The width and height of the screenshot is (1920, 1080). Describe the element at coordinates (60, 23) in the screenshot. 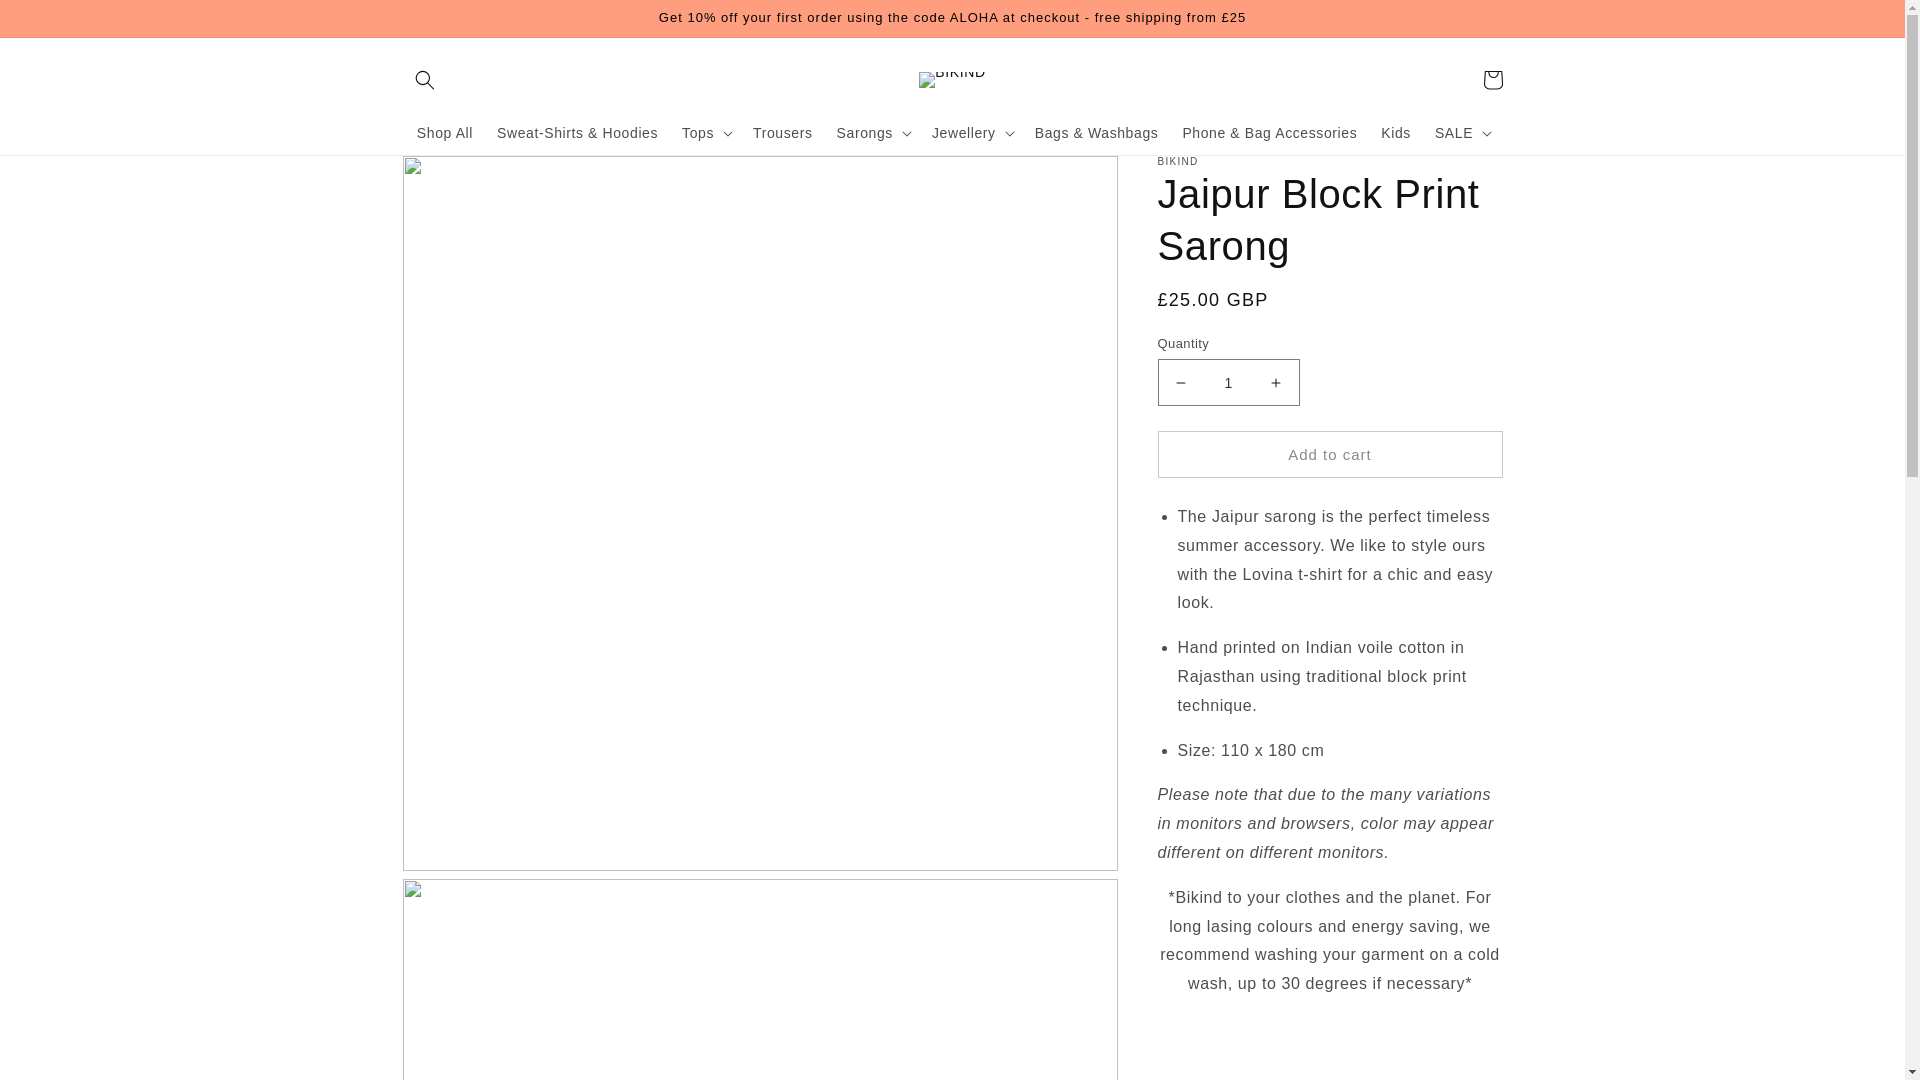

I see `Skip to content` at that location.